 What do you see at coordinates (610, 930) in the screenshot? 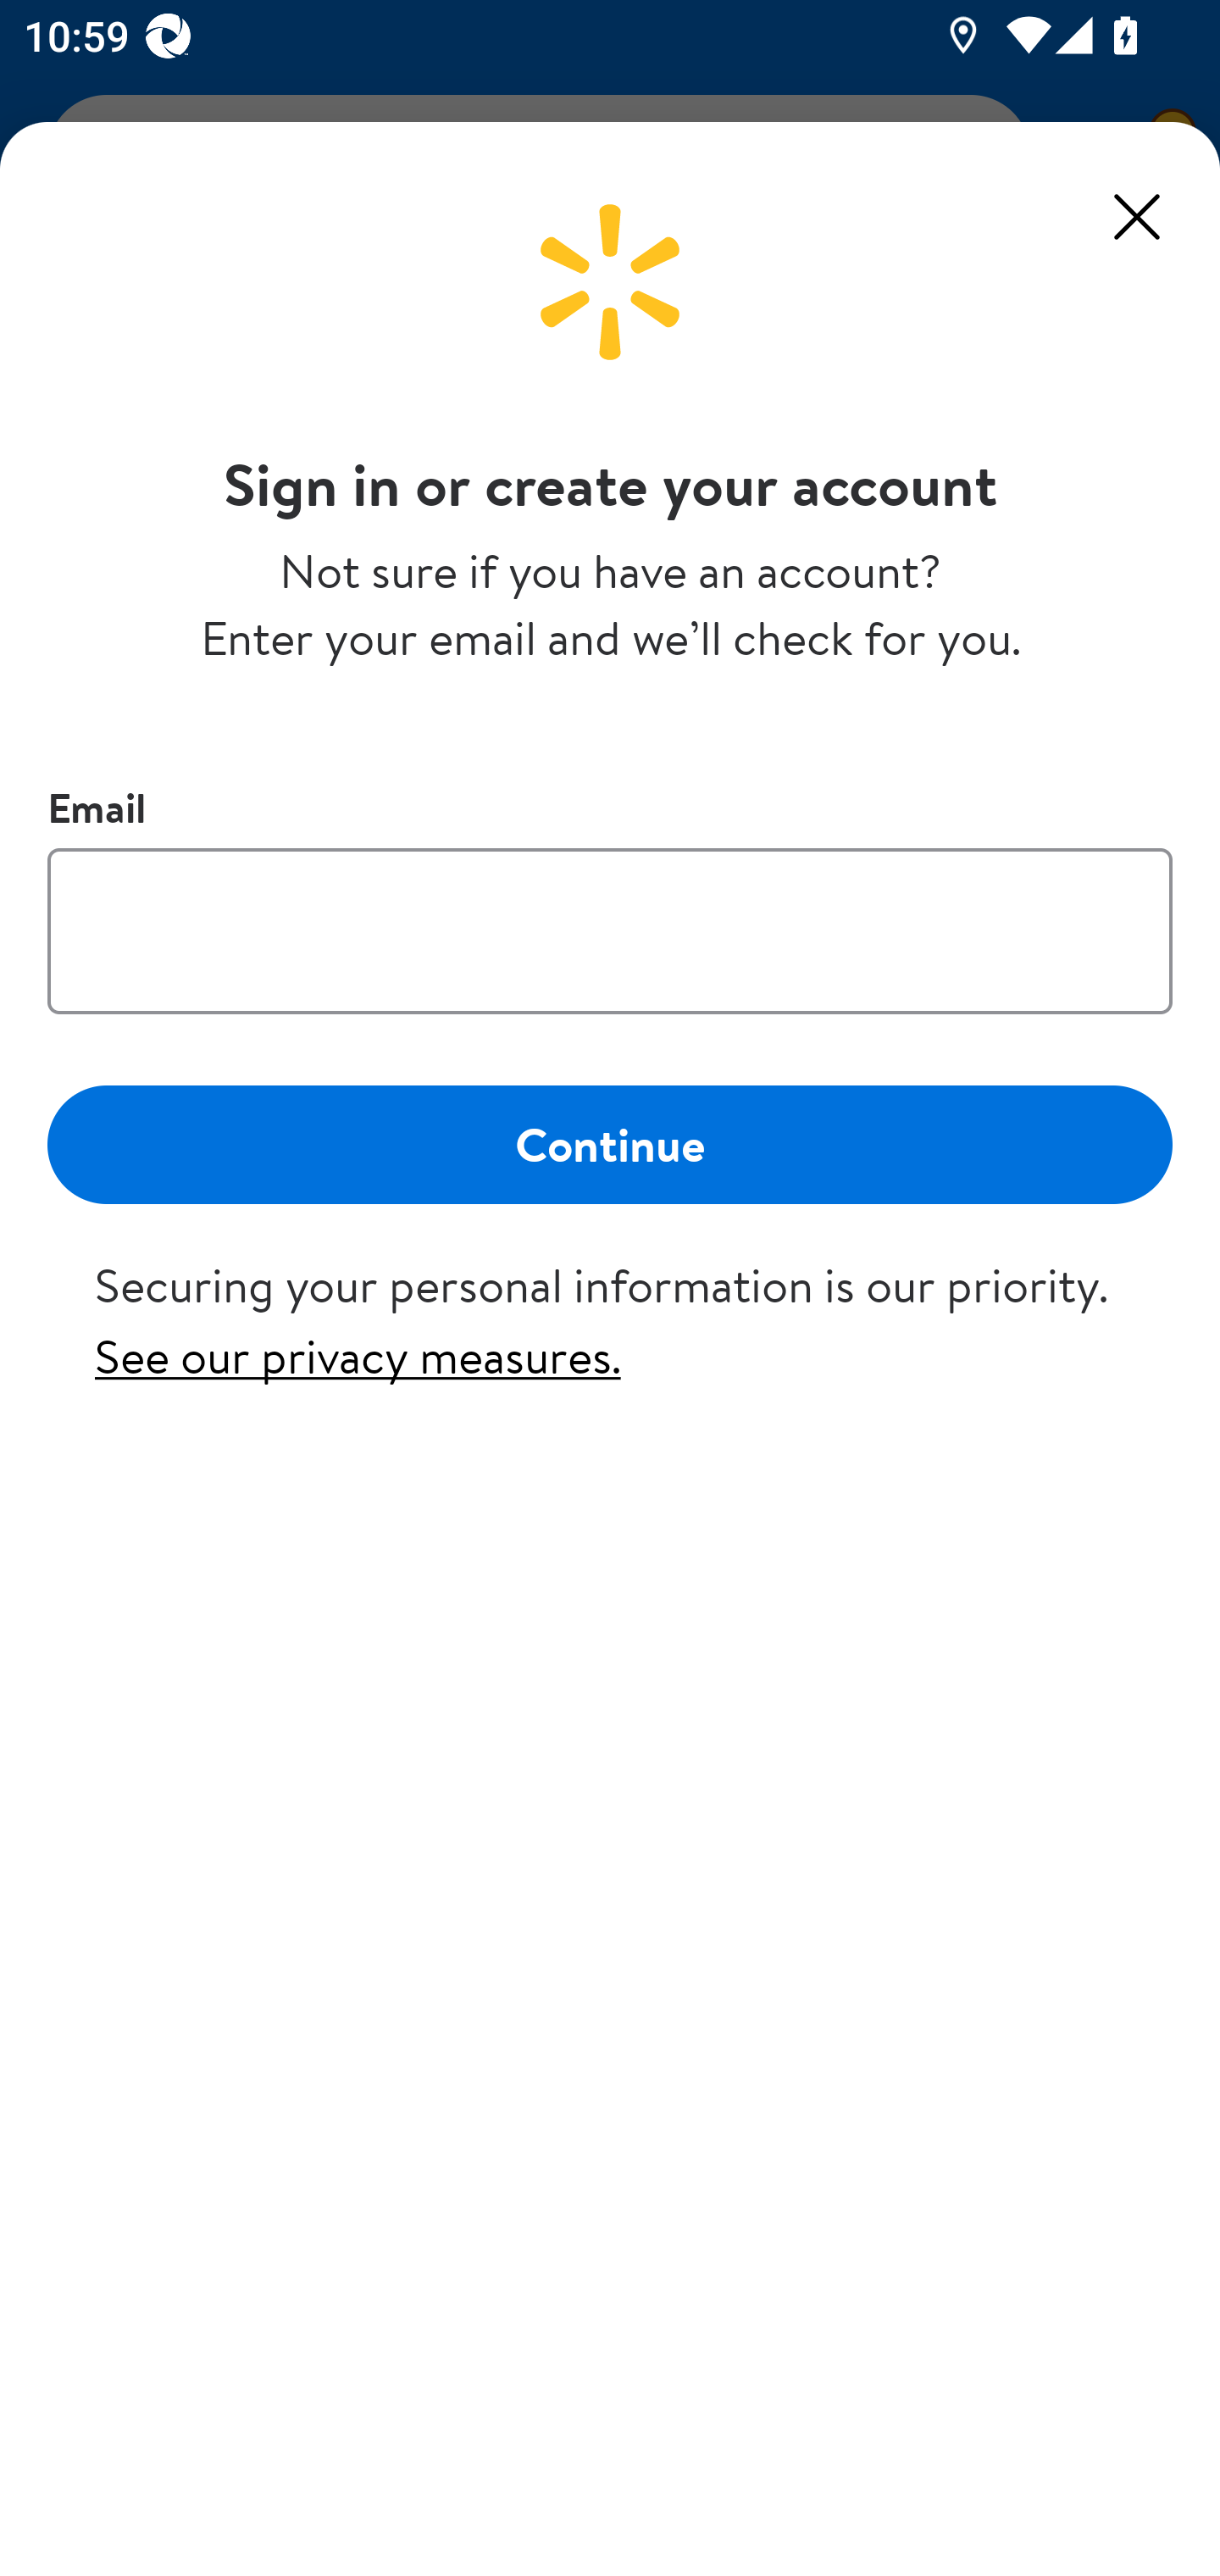
I see `Email` at bounding box center [610, 930].